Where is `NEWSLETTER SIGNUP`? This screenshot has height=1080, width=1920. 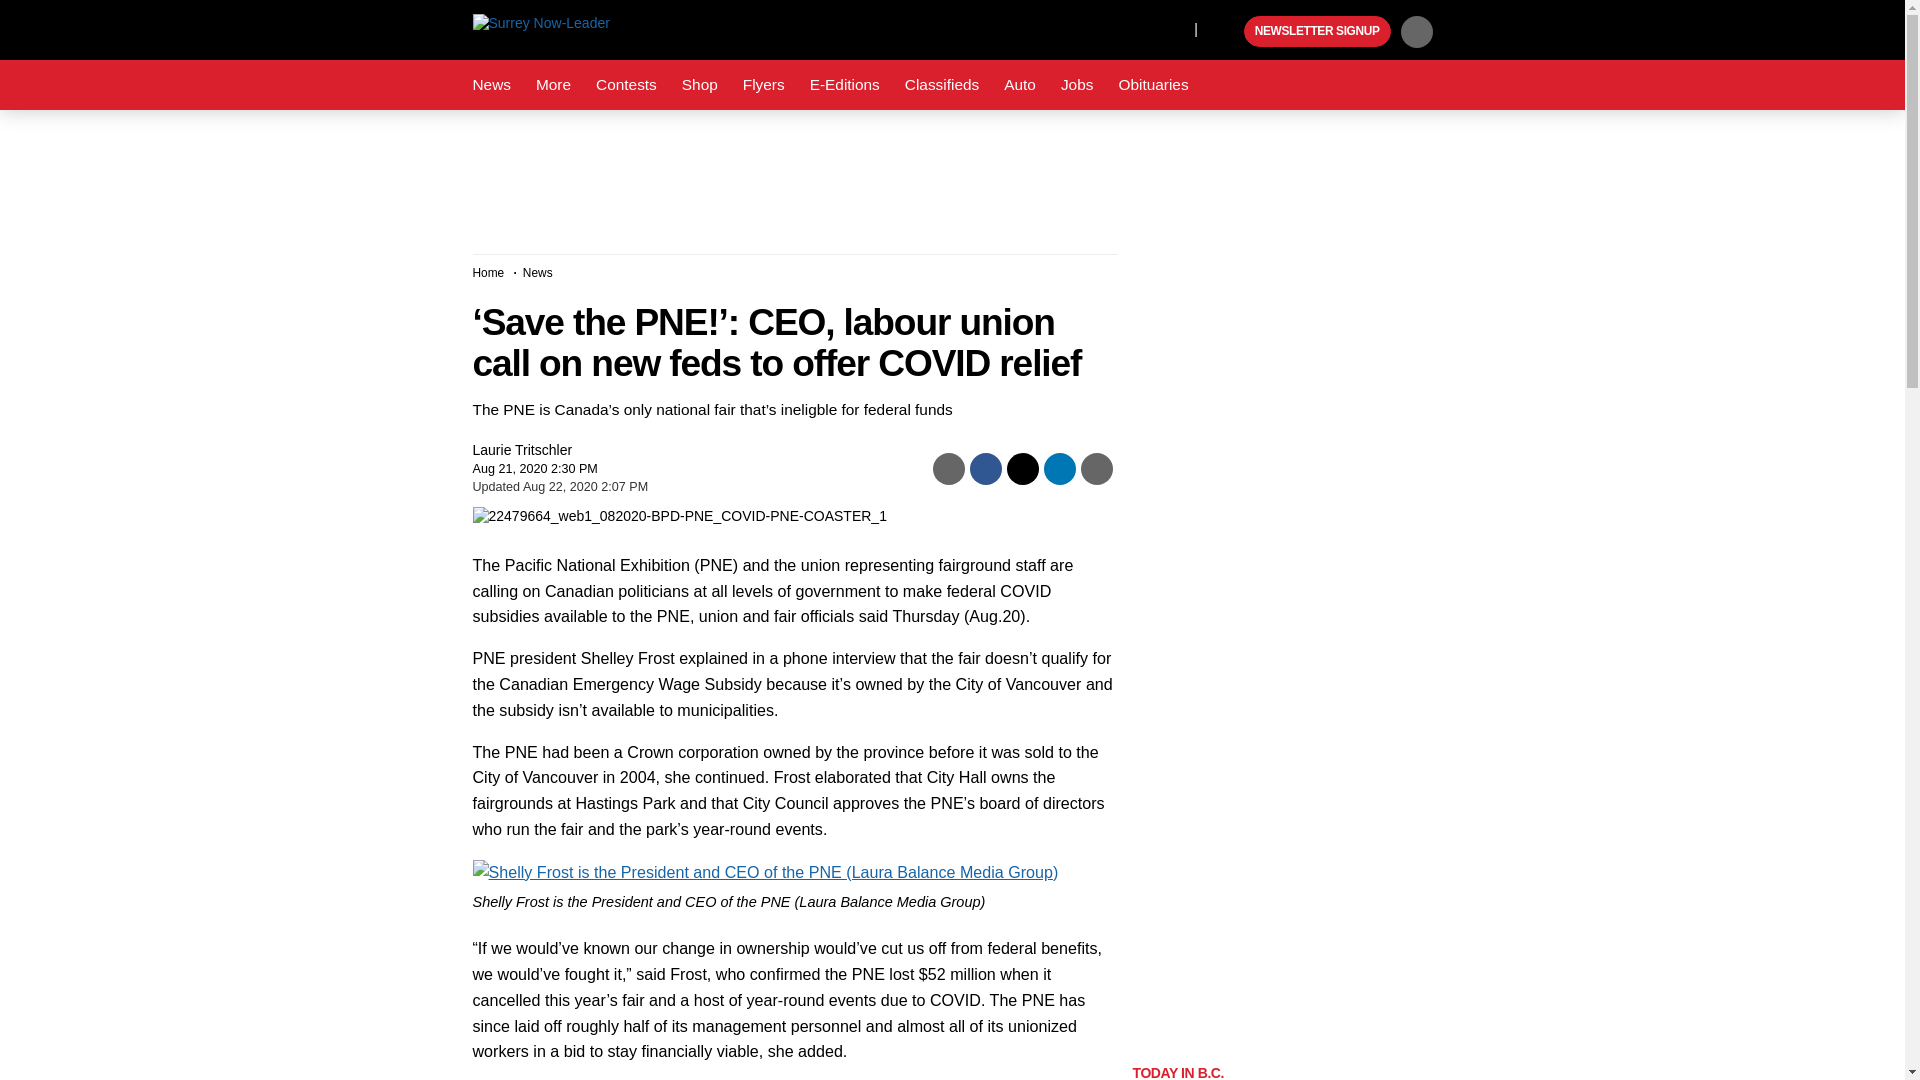 NEWSLETTER SIGNUP is located at coordinates (1317, 32).